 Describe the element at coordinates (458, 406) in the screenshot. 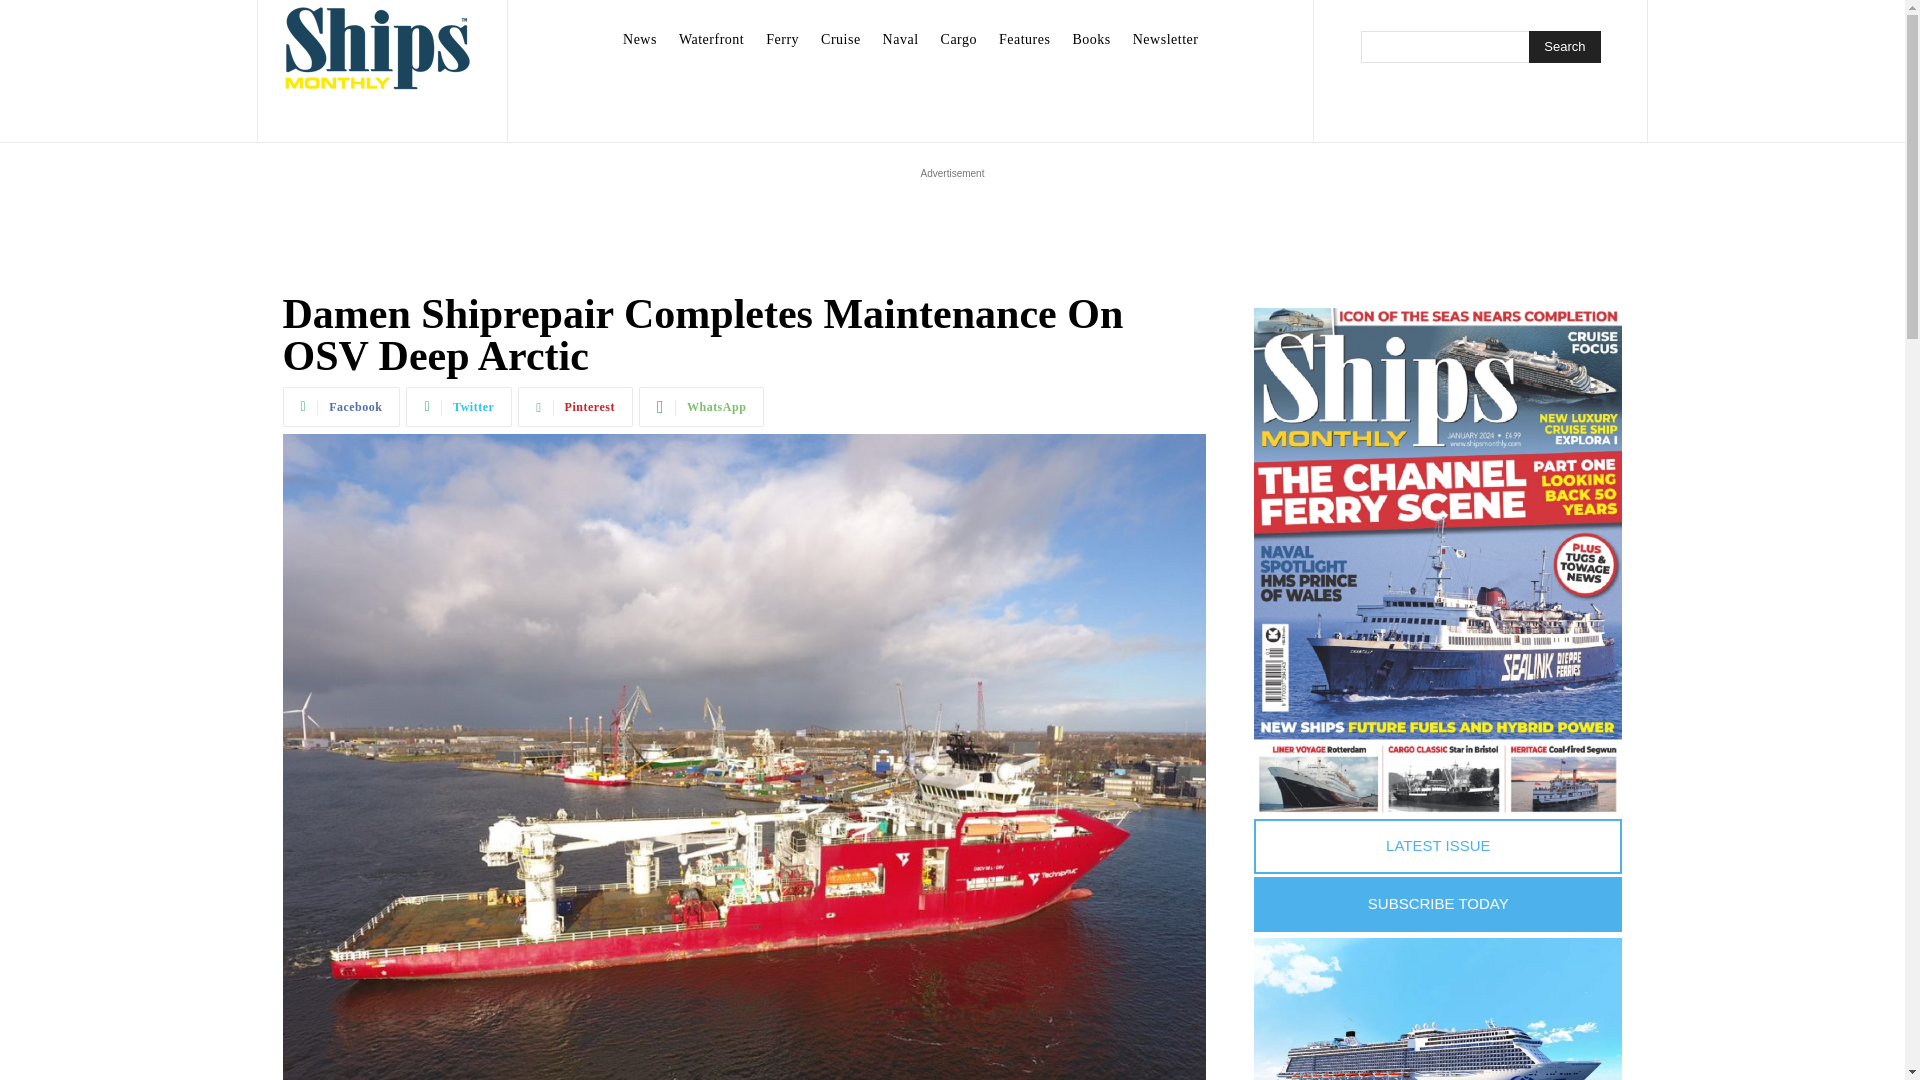

I see `Twitter` at that location.